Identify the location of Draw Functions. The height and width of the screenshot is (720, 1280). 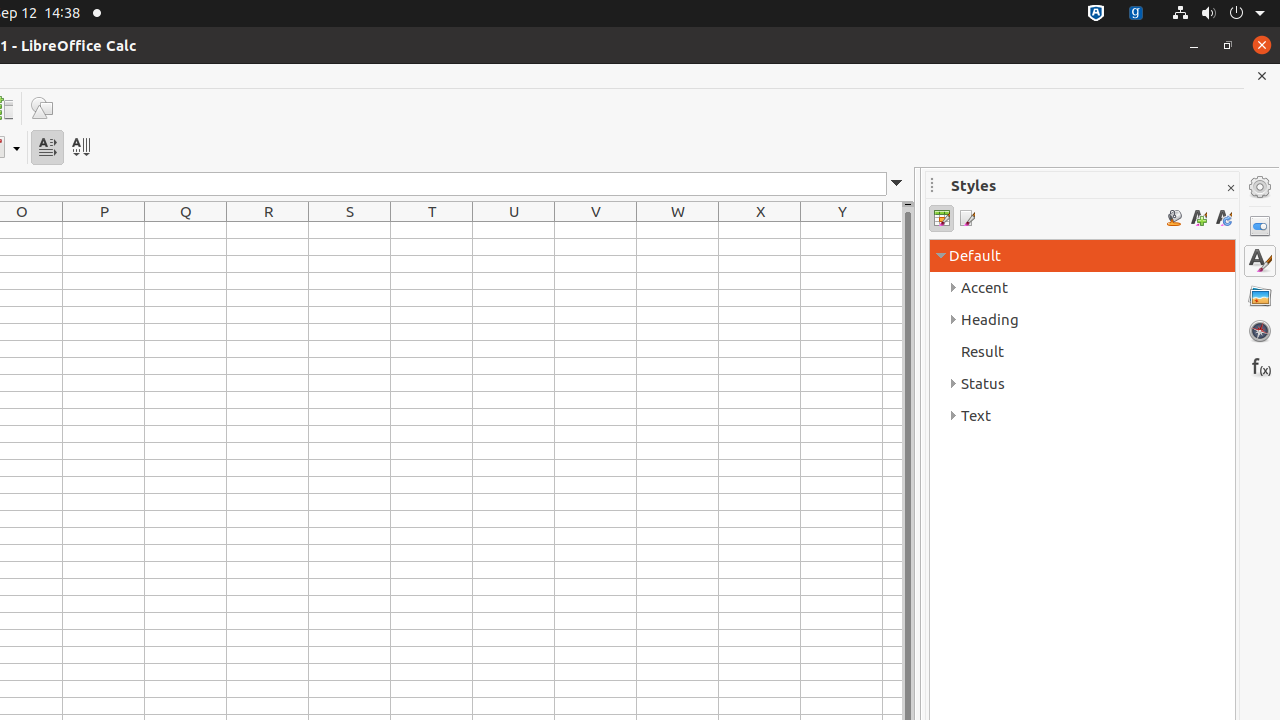
(42, 108).